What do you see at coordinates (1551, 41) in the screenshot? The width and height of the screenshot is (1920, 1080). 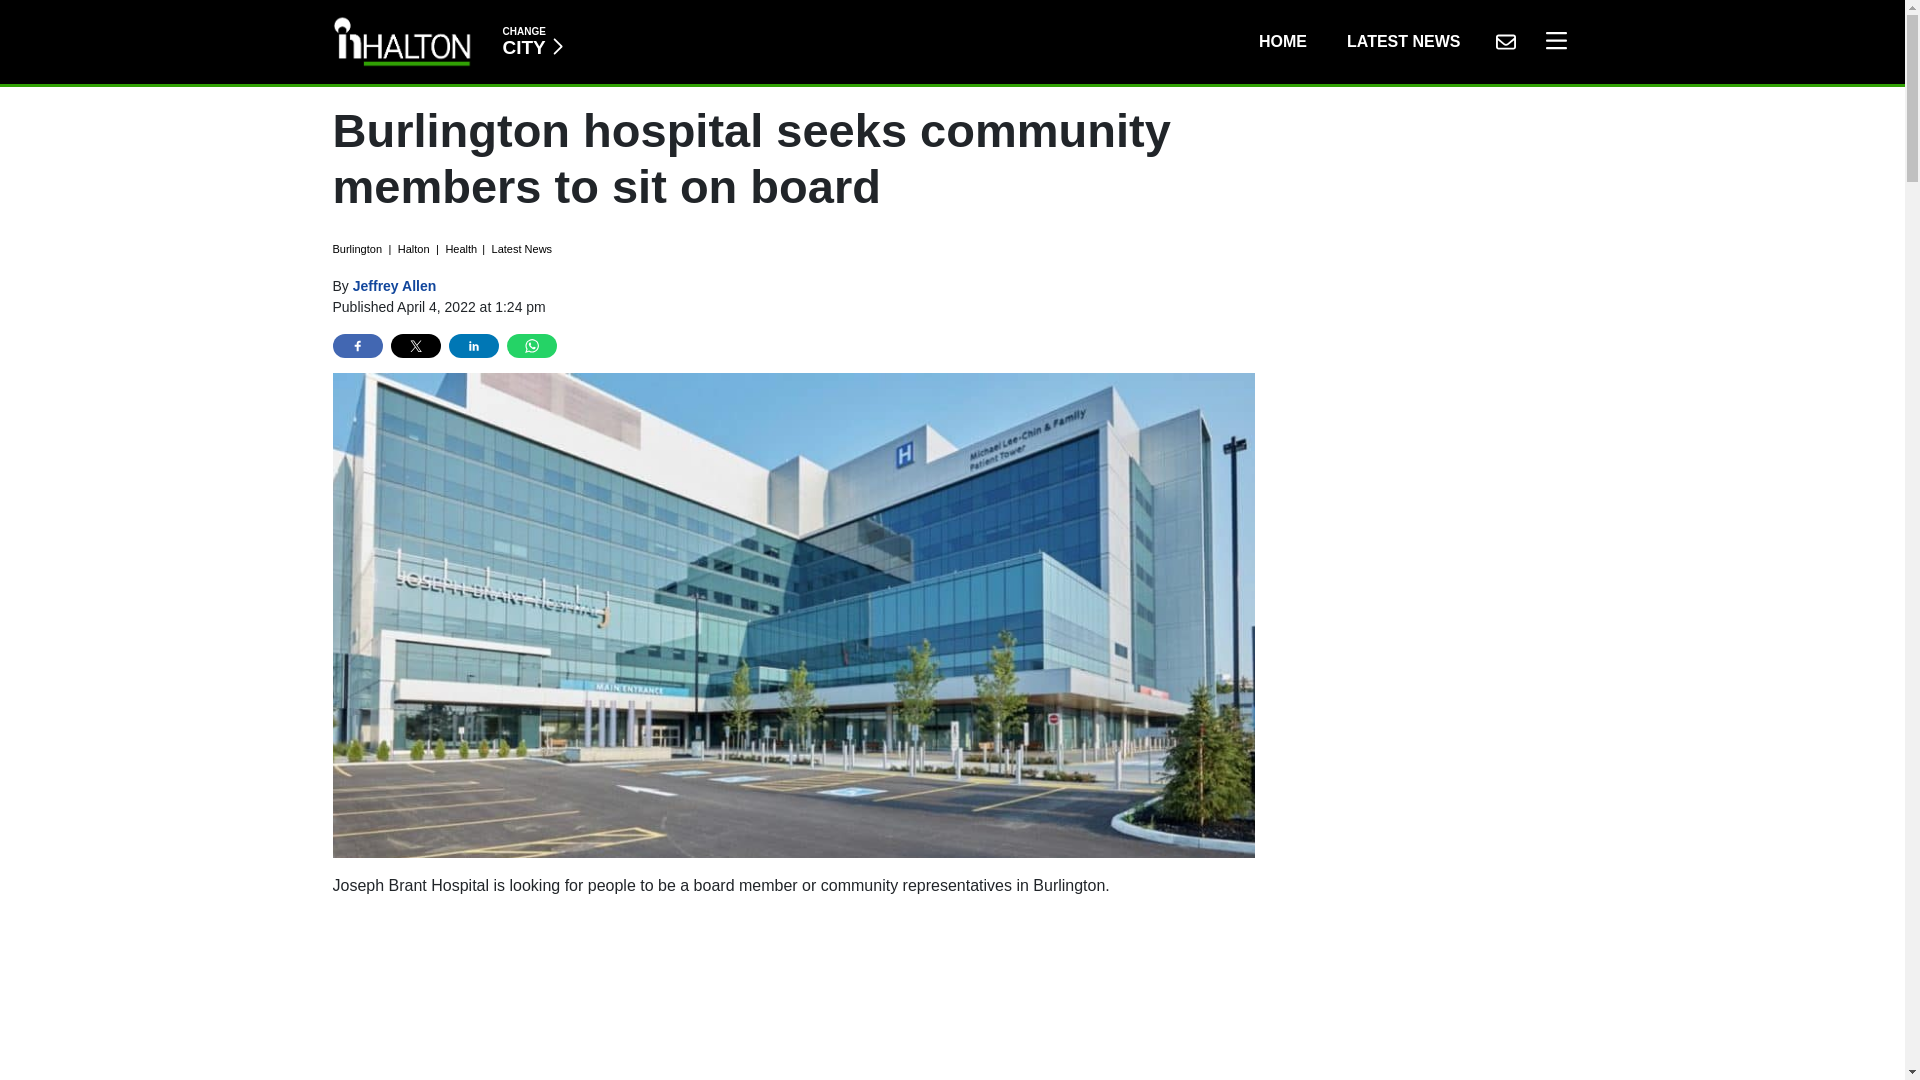 I see `3rd party ad content` at bounding box center [1551, 41].